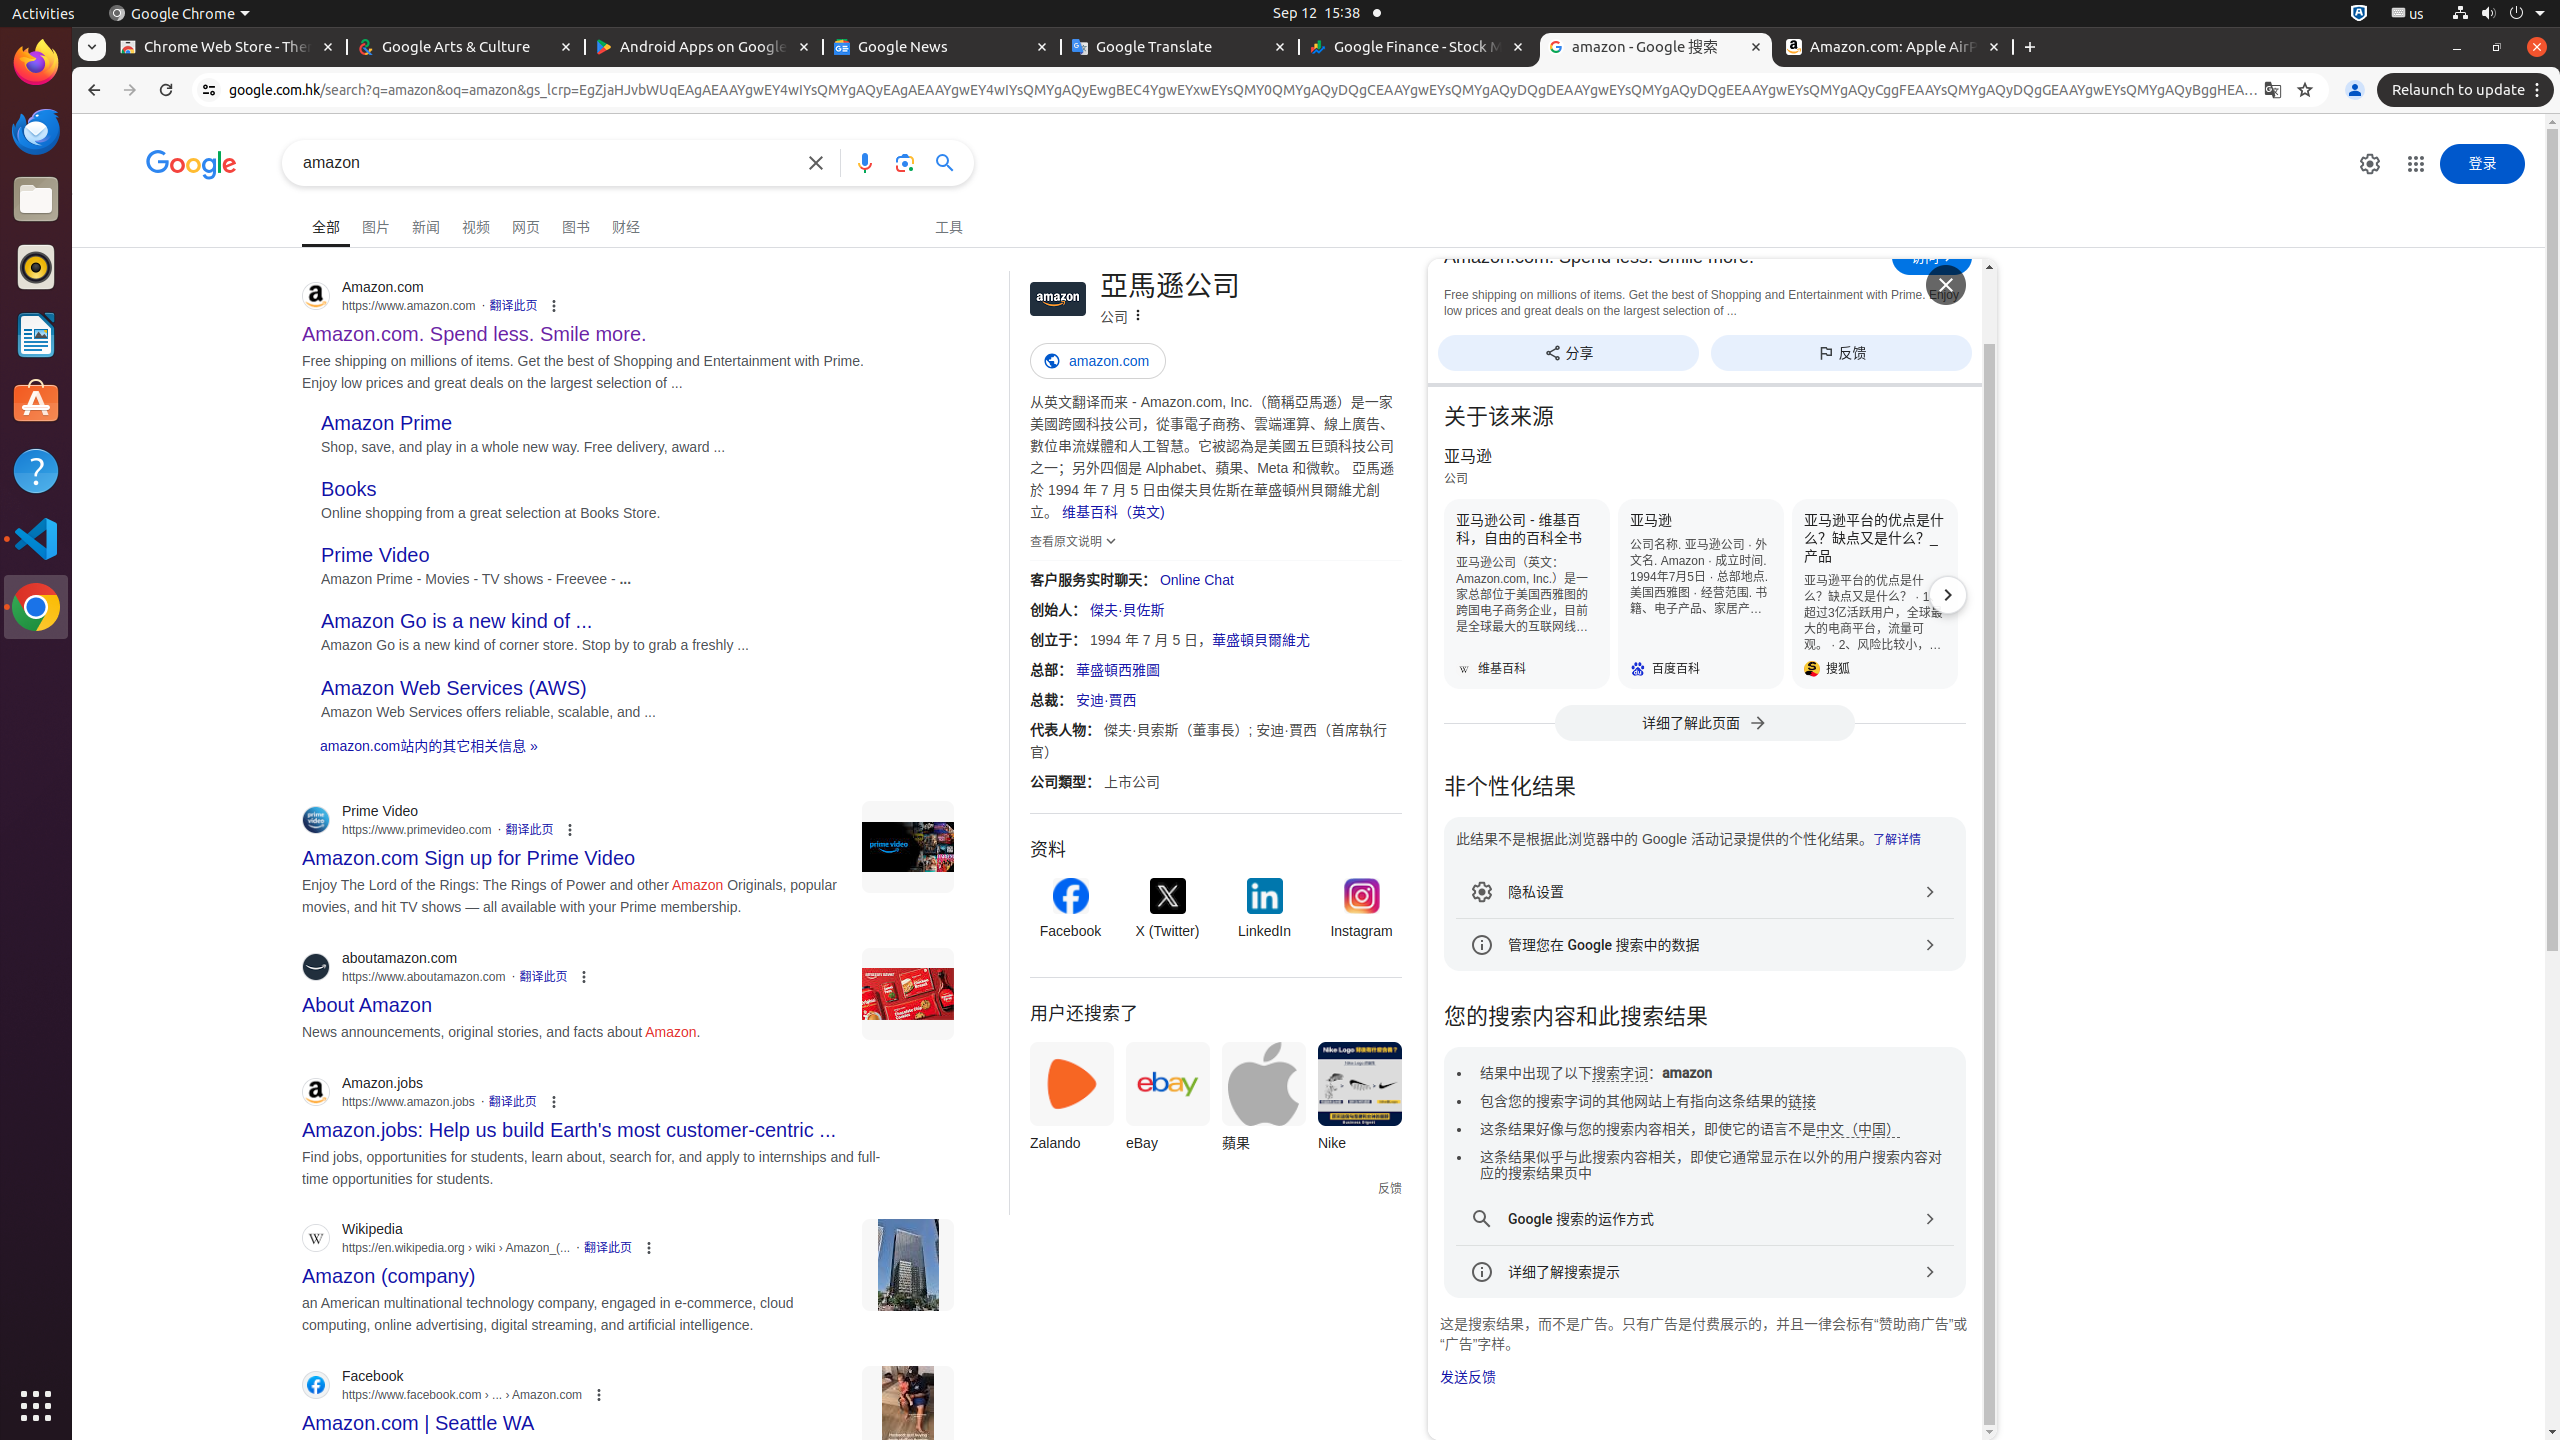 The image size is (2560, 1440). What do you see at coordinates (2482, 164) in the screenshot?
I see `登录` at bounding box center [2482, 164].